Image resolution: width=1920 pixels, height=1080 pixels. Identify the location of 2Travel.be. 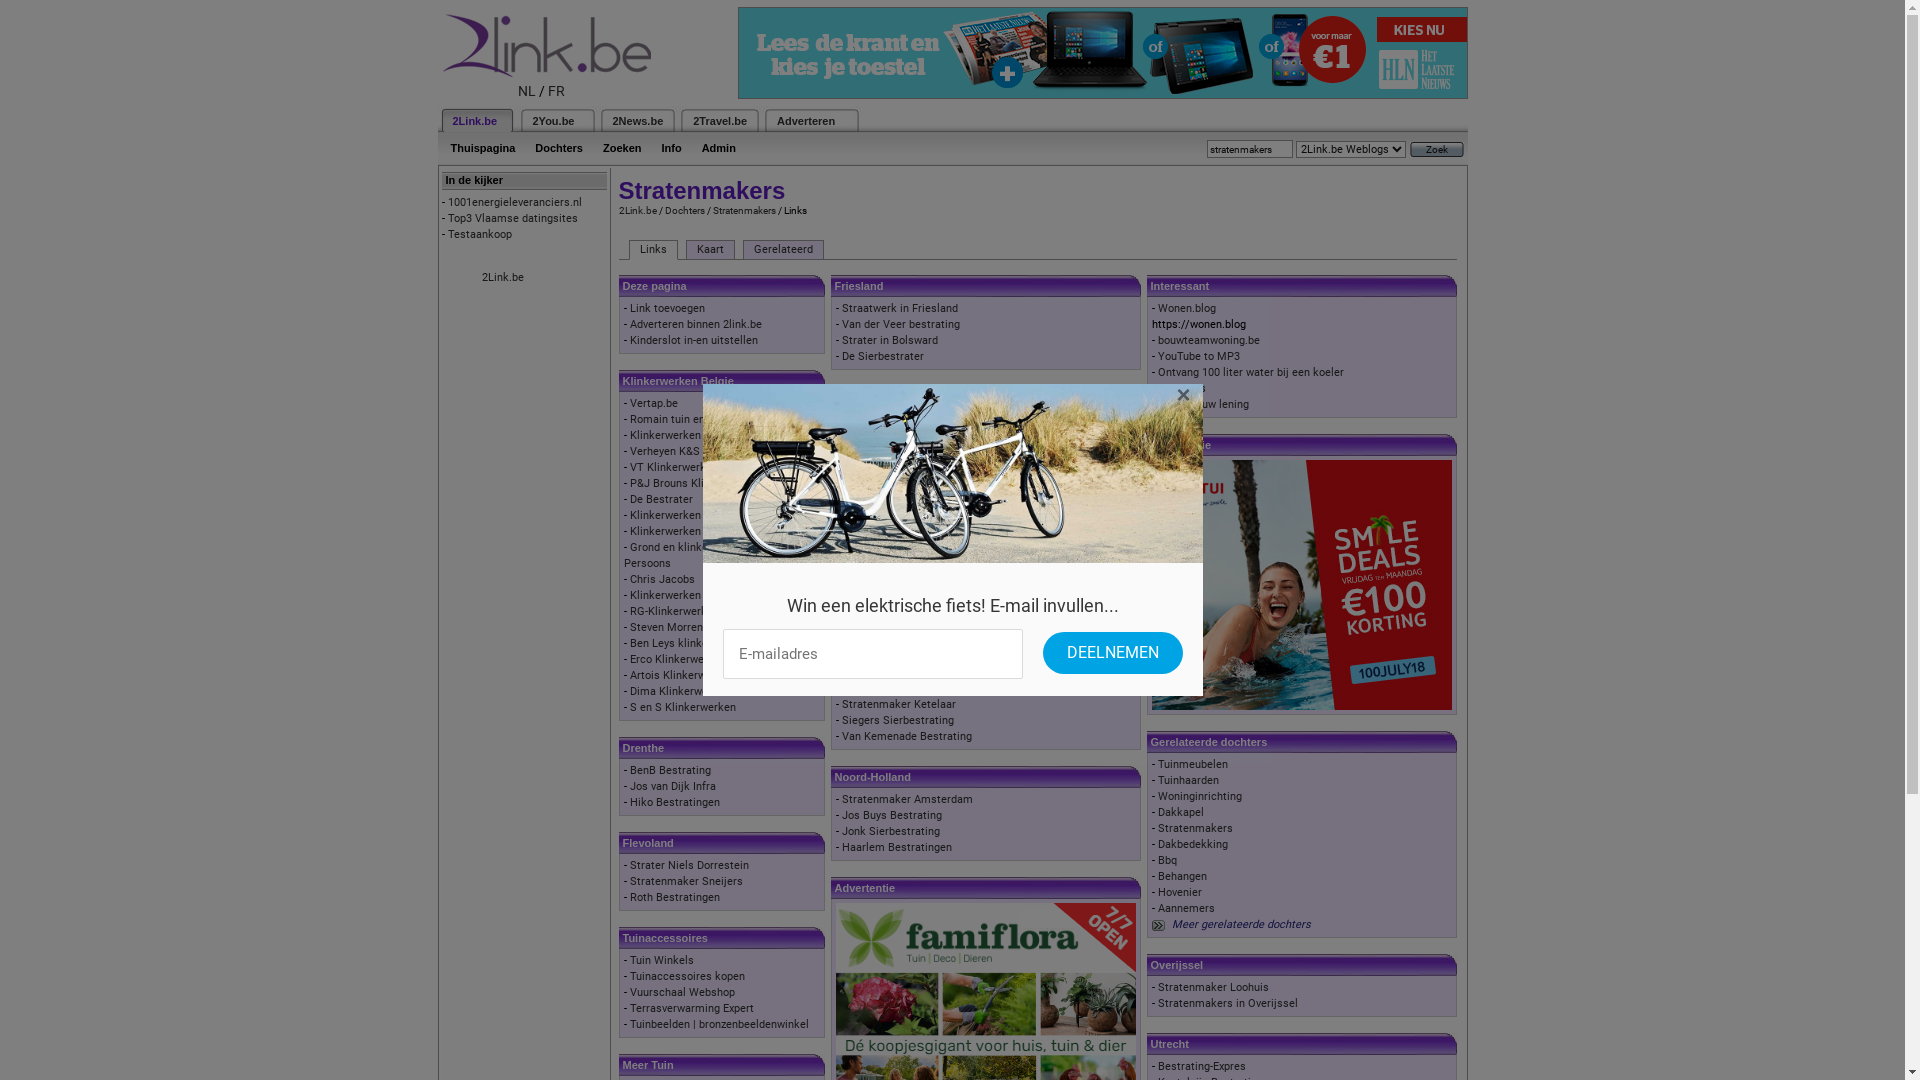
(720, 121).